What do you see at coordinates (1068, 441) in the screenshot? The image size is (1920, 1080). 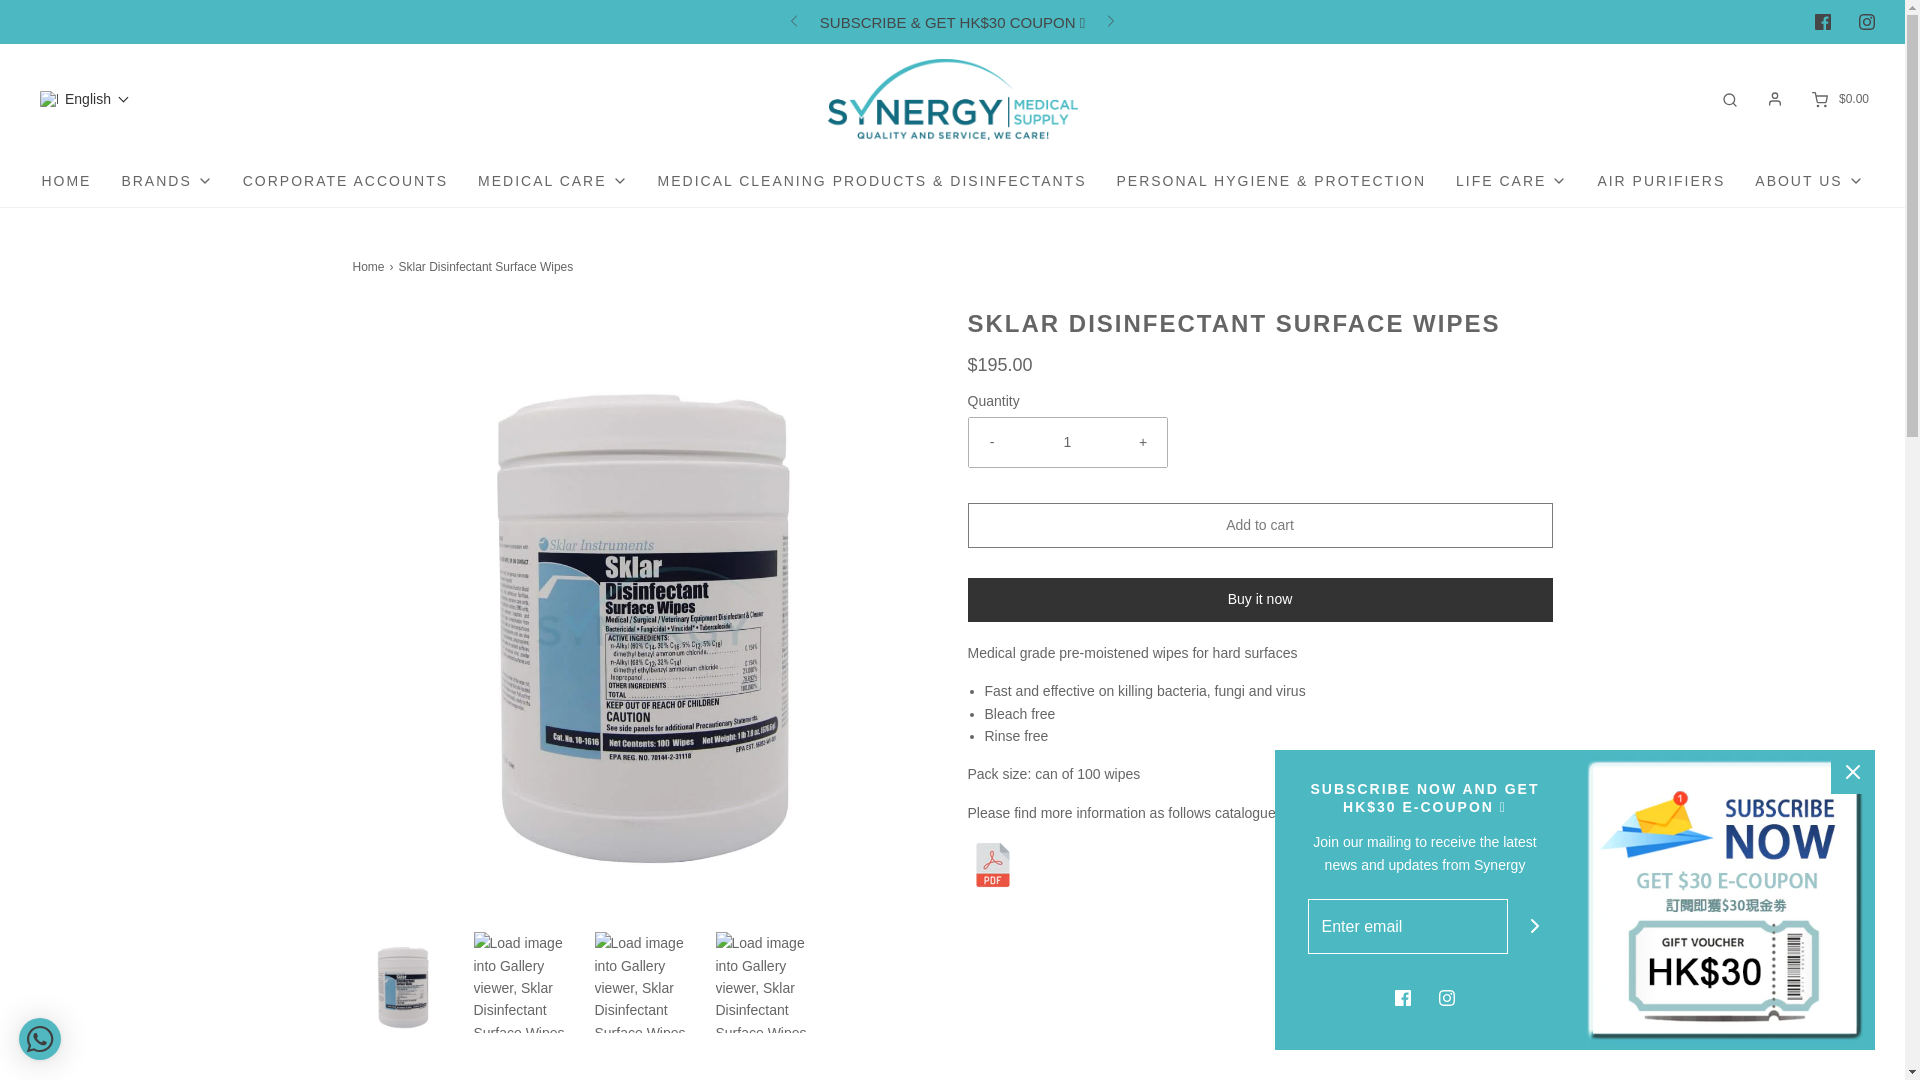 I see `1` at bounding box center [1068, 441].